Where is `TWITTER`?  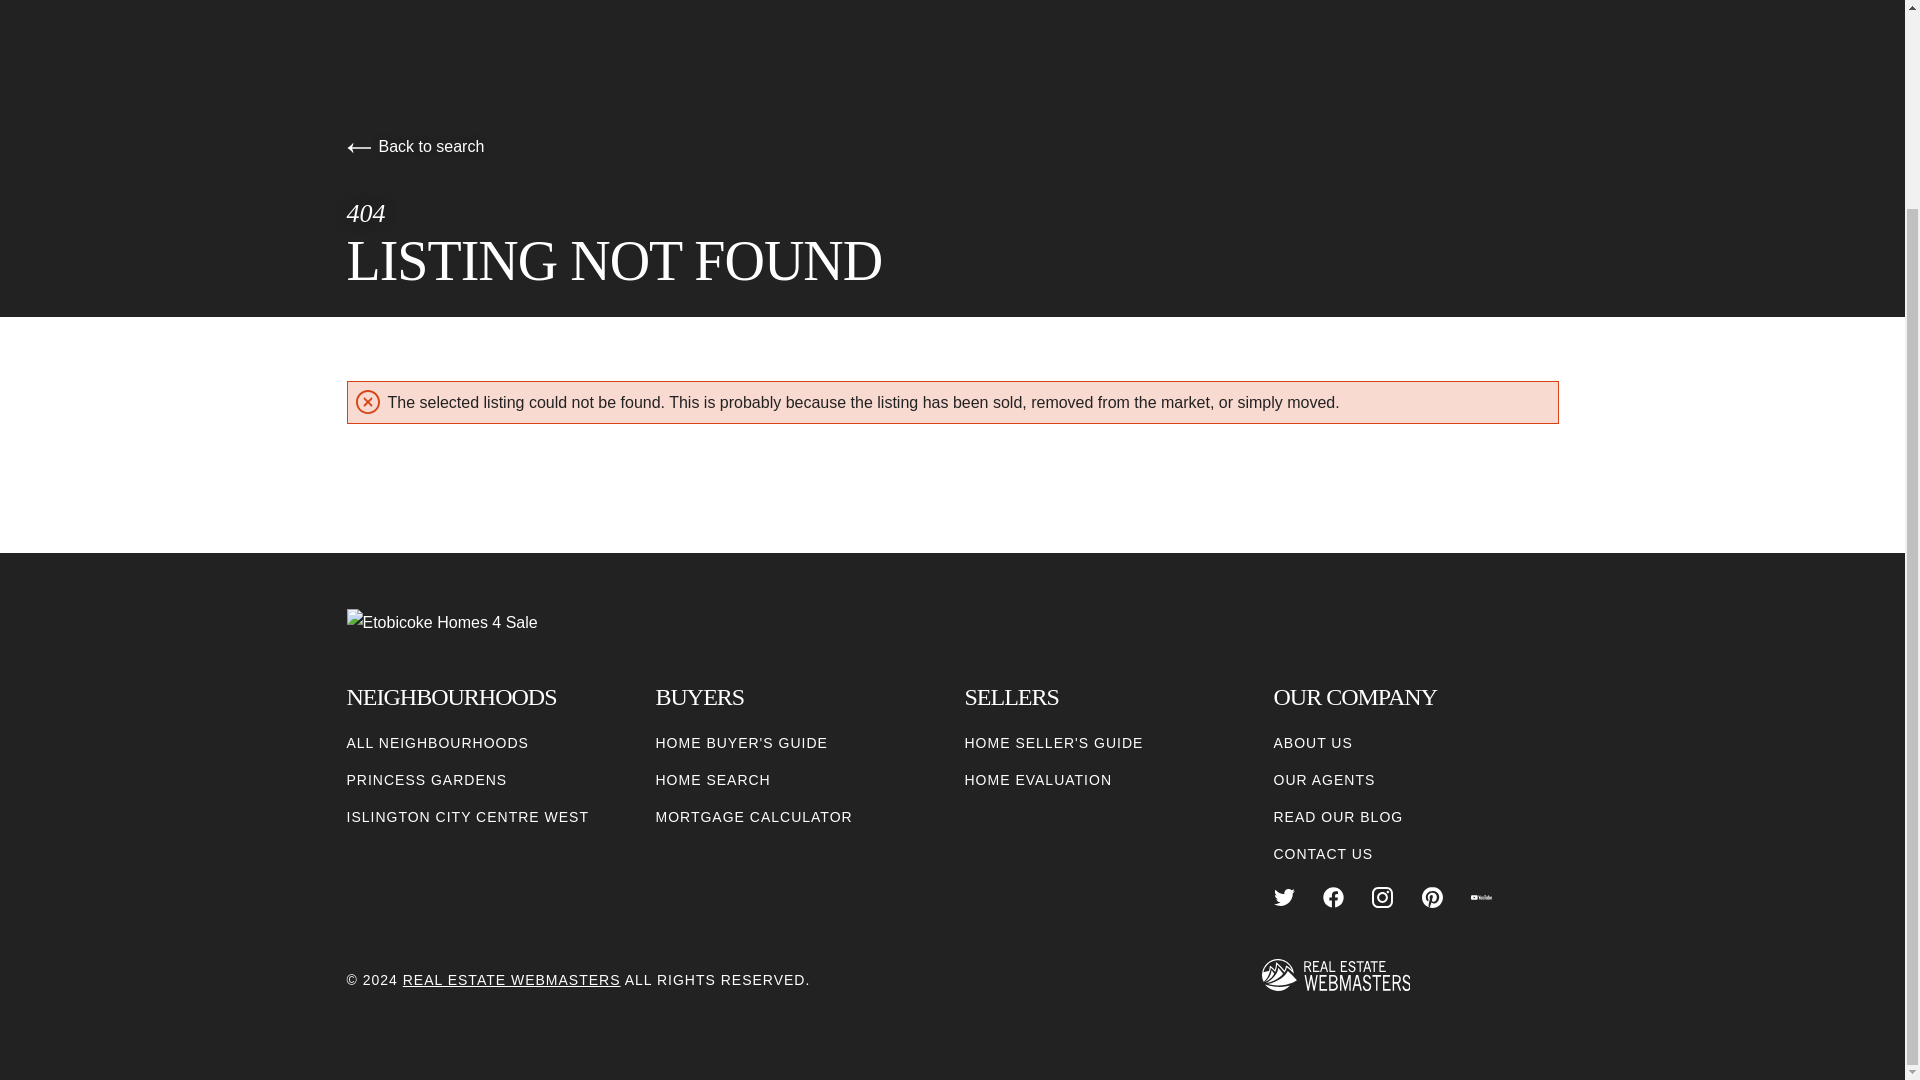
TWITTER is located at coordinates (1284, 897).